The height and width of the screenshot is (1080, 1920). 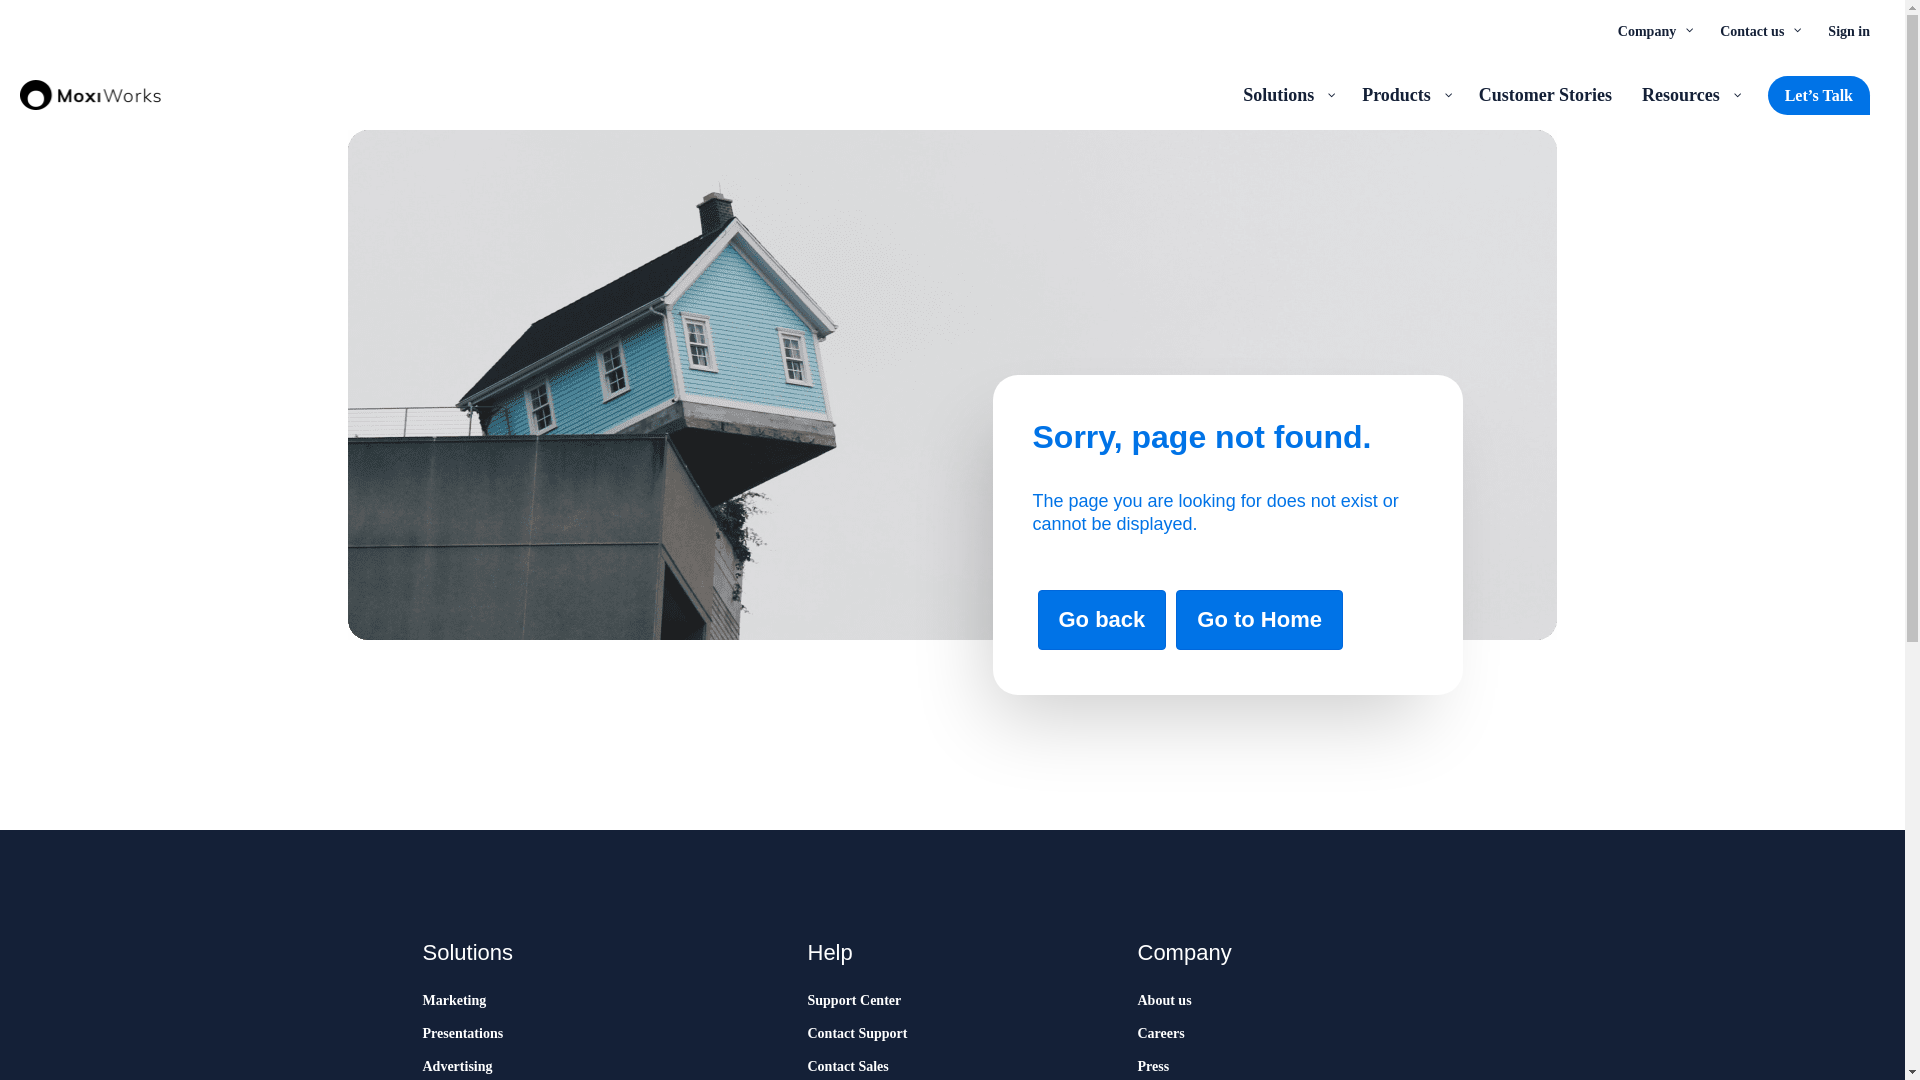 I want to click on Company, so click(x=1654, y=30).